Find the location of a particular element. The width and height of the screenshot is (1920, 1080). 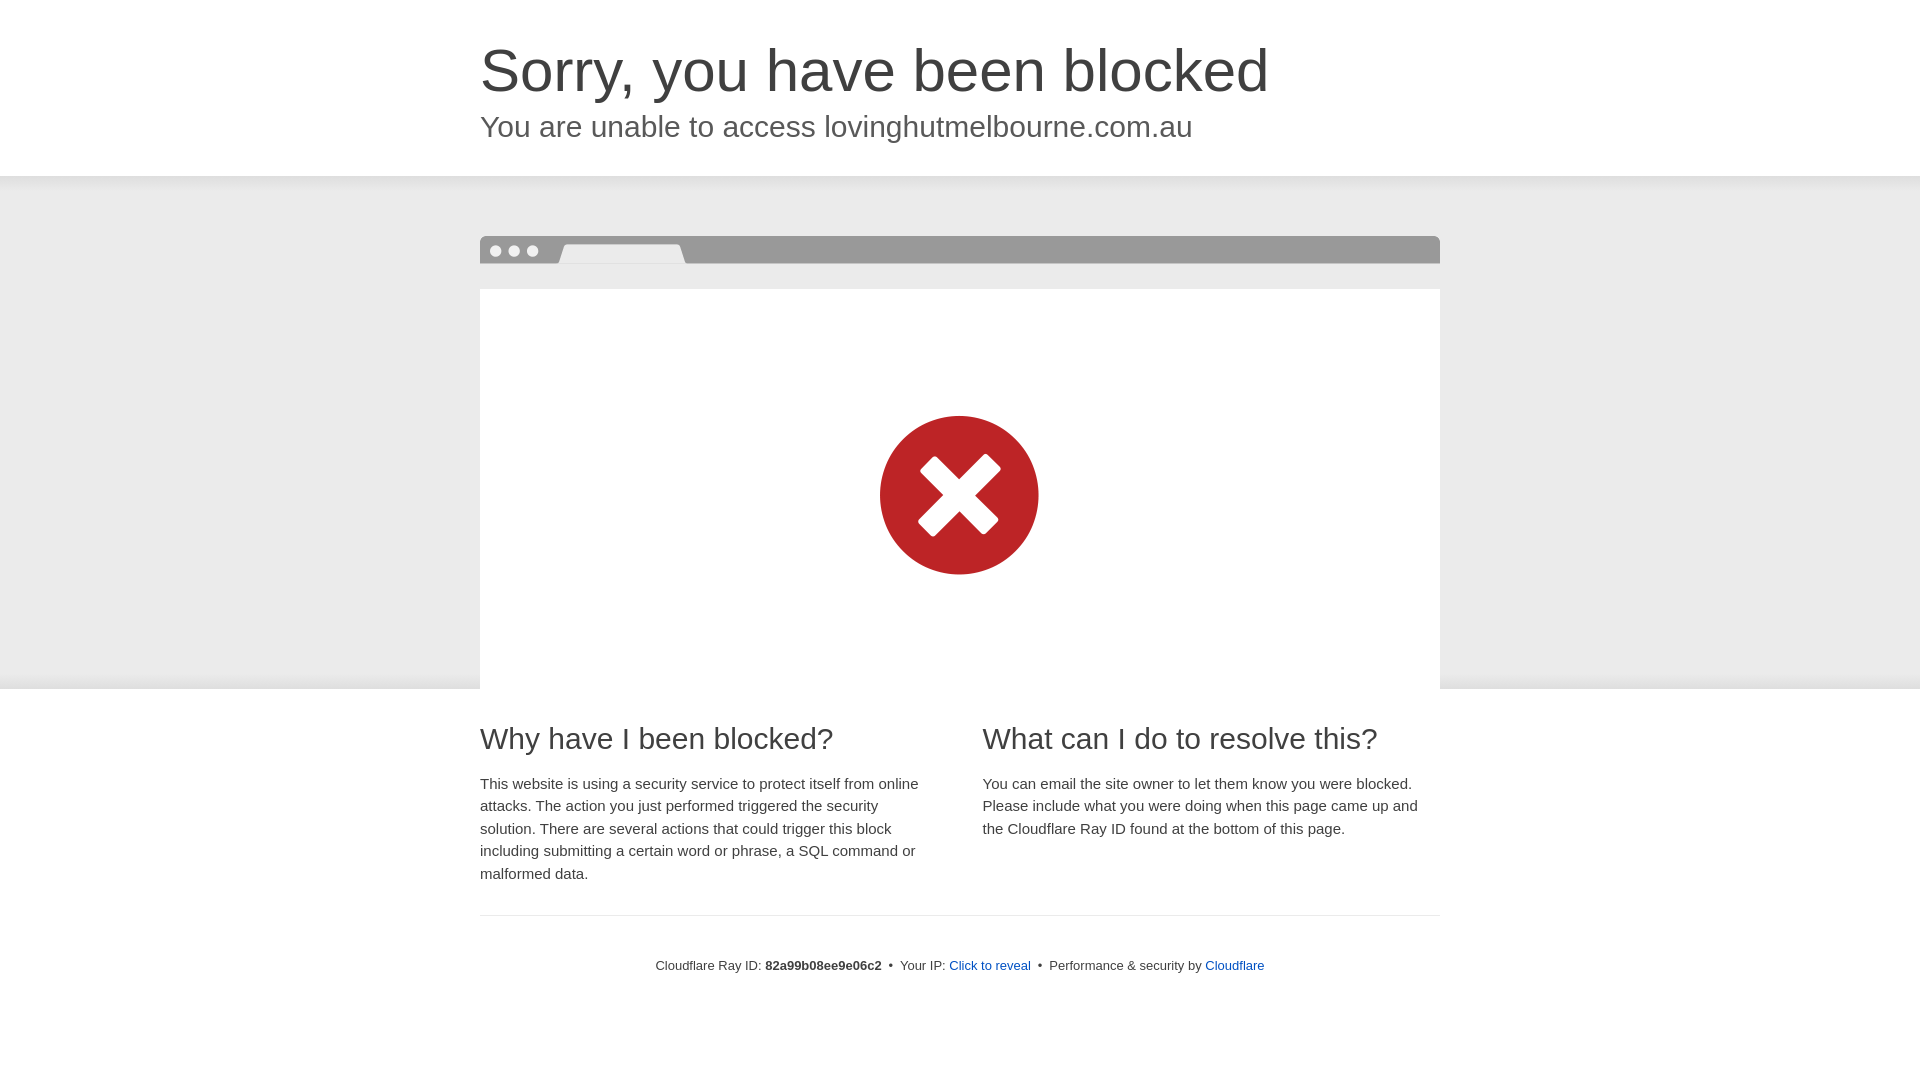

Click to reveal is located at coordinates (990, 966).